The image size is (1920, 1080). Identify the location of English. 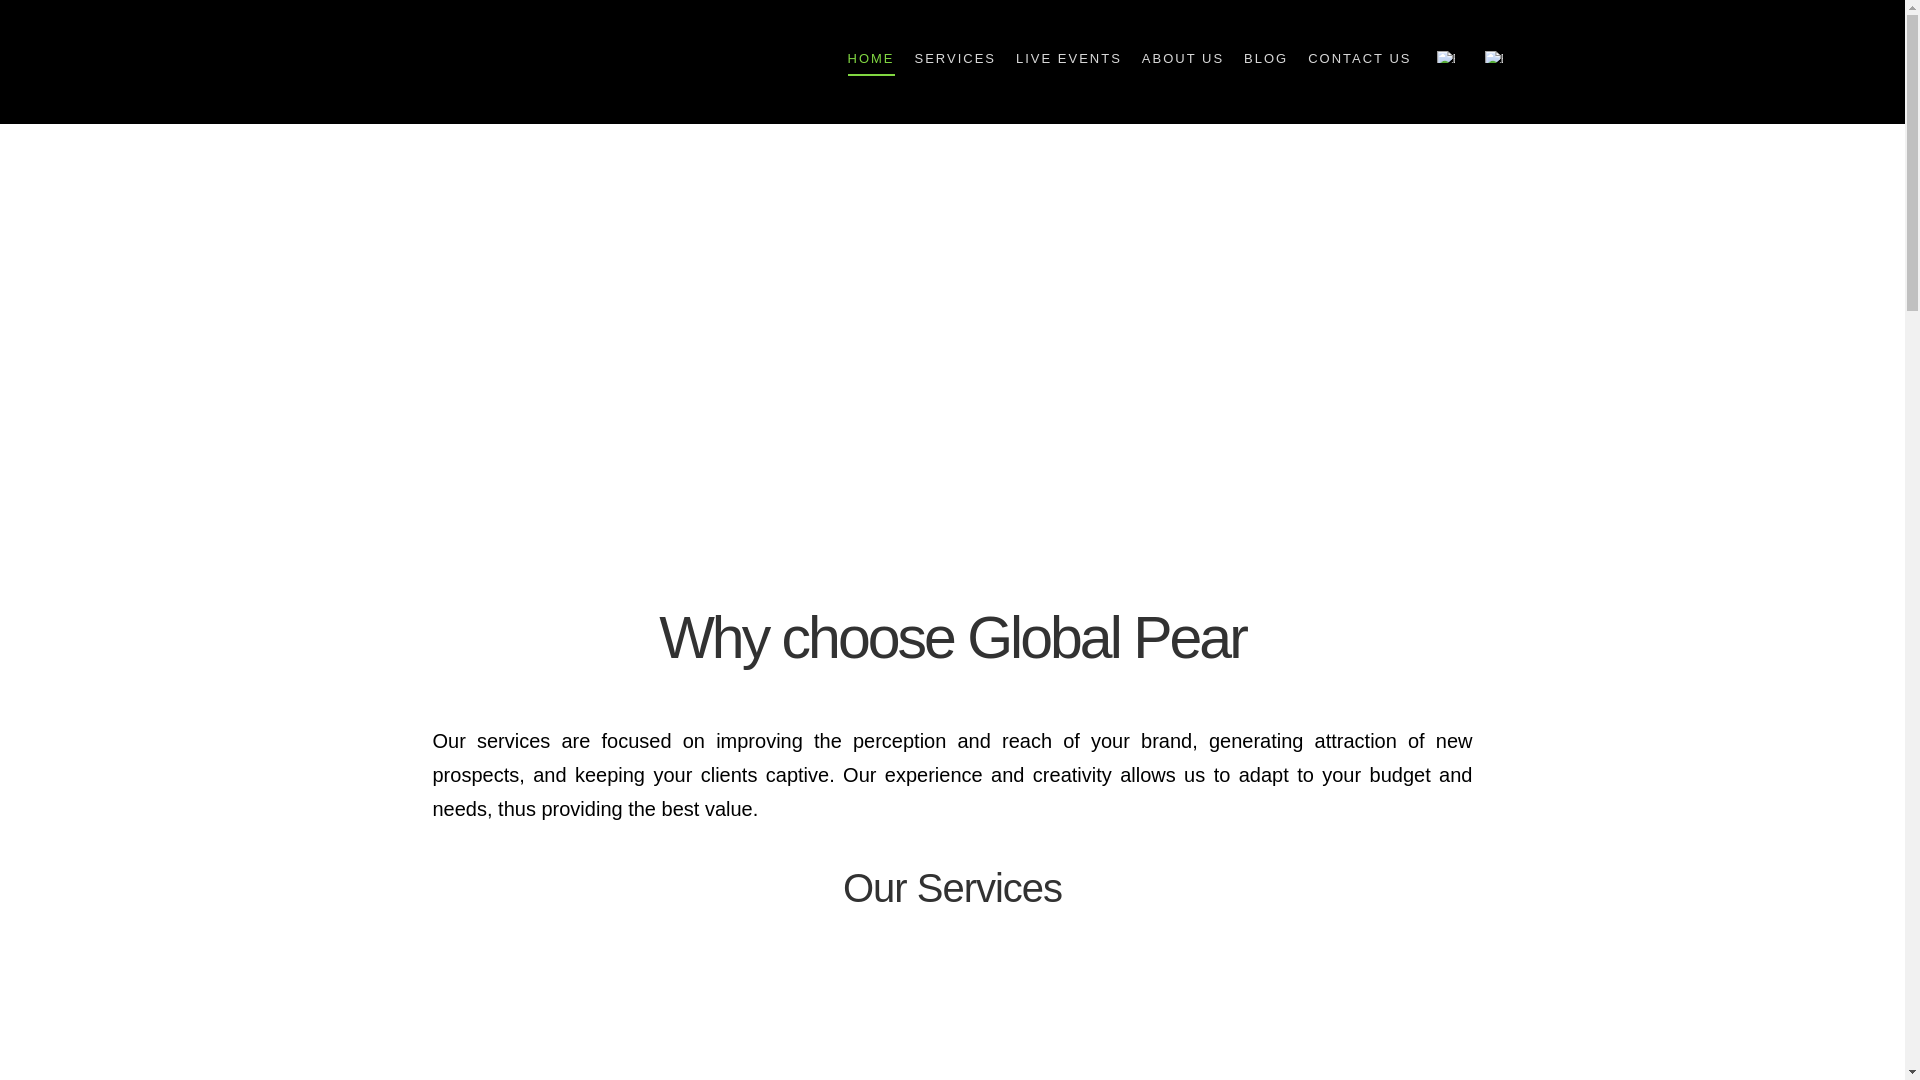
(1444, 56).